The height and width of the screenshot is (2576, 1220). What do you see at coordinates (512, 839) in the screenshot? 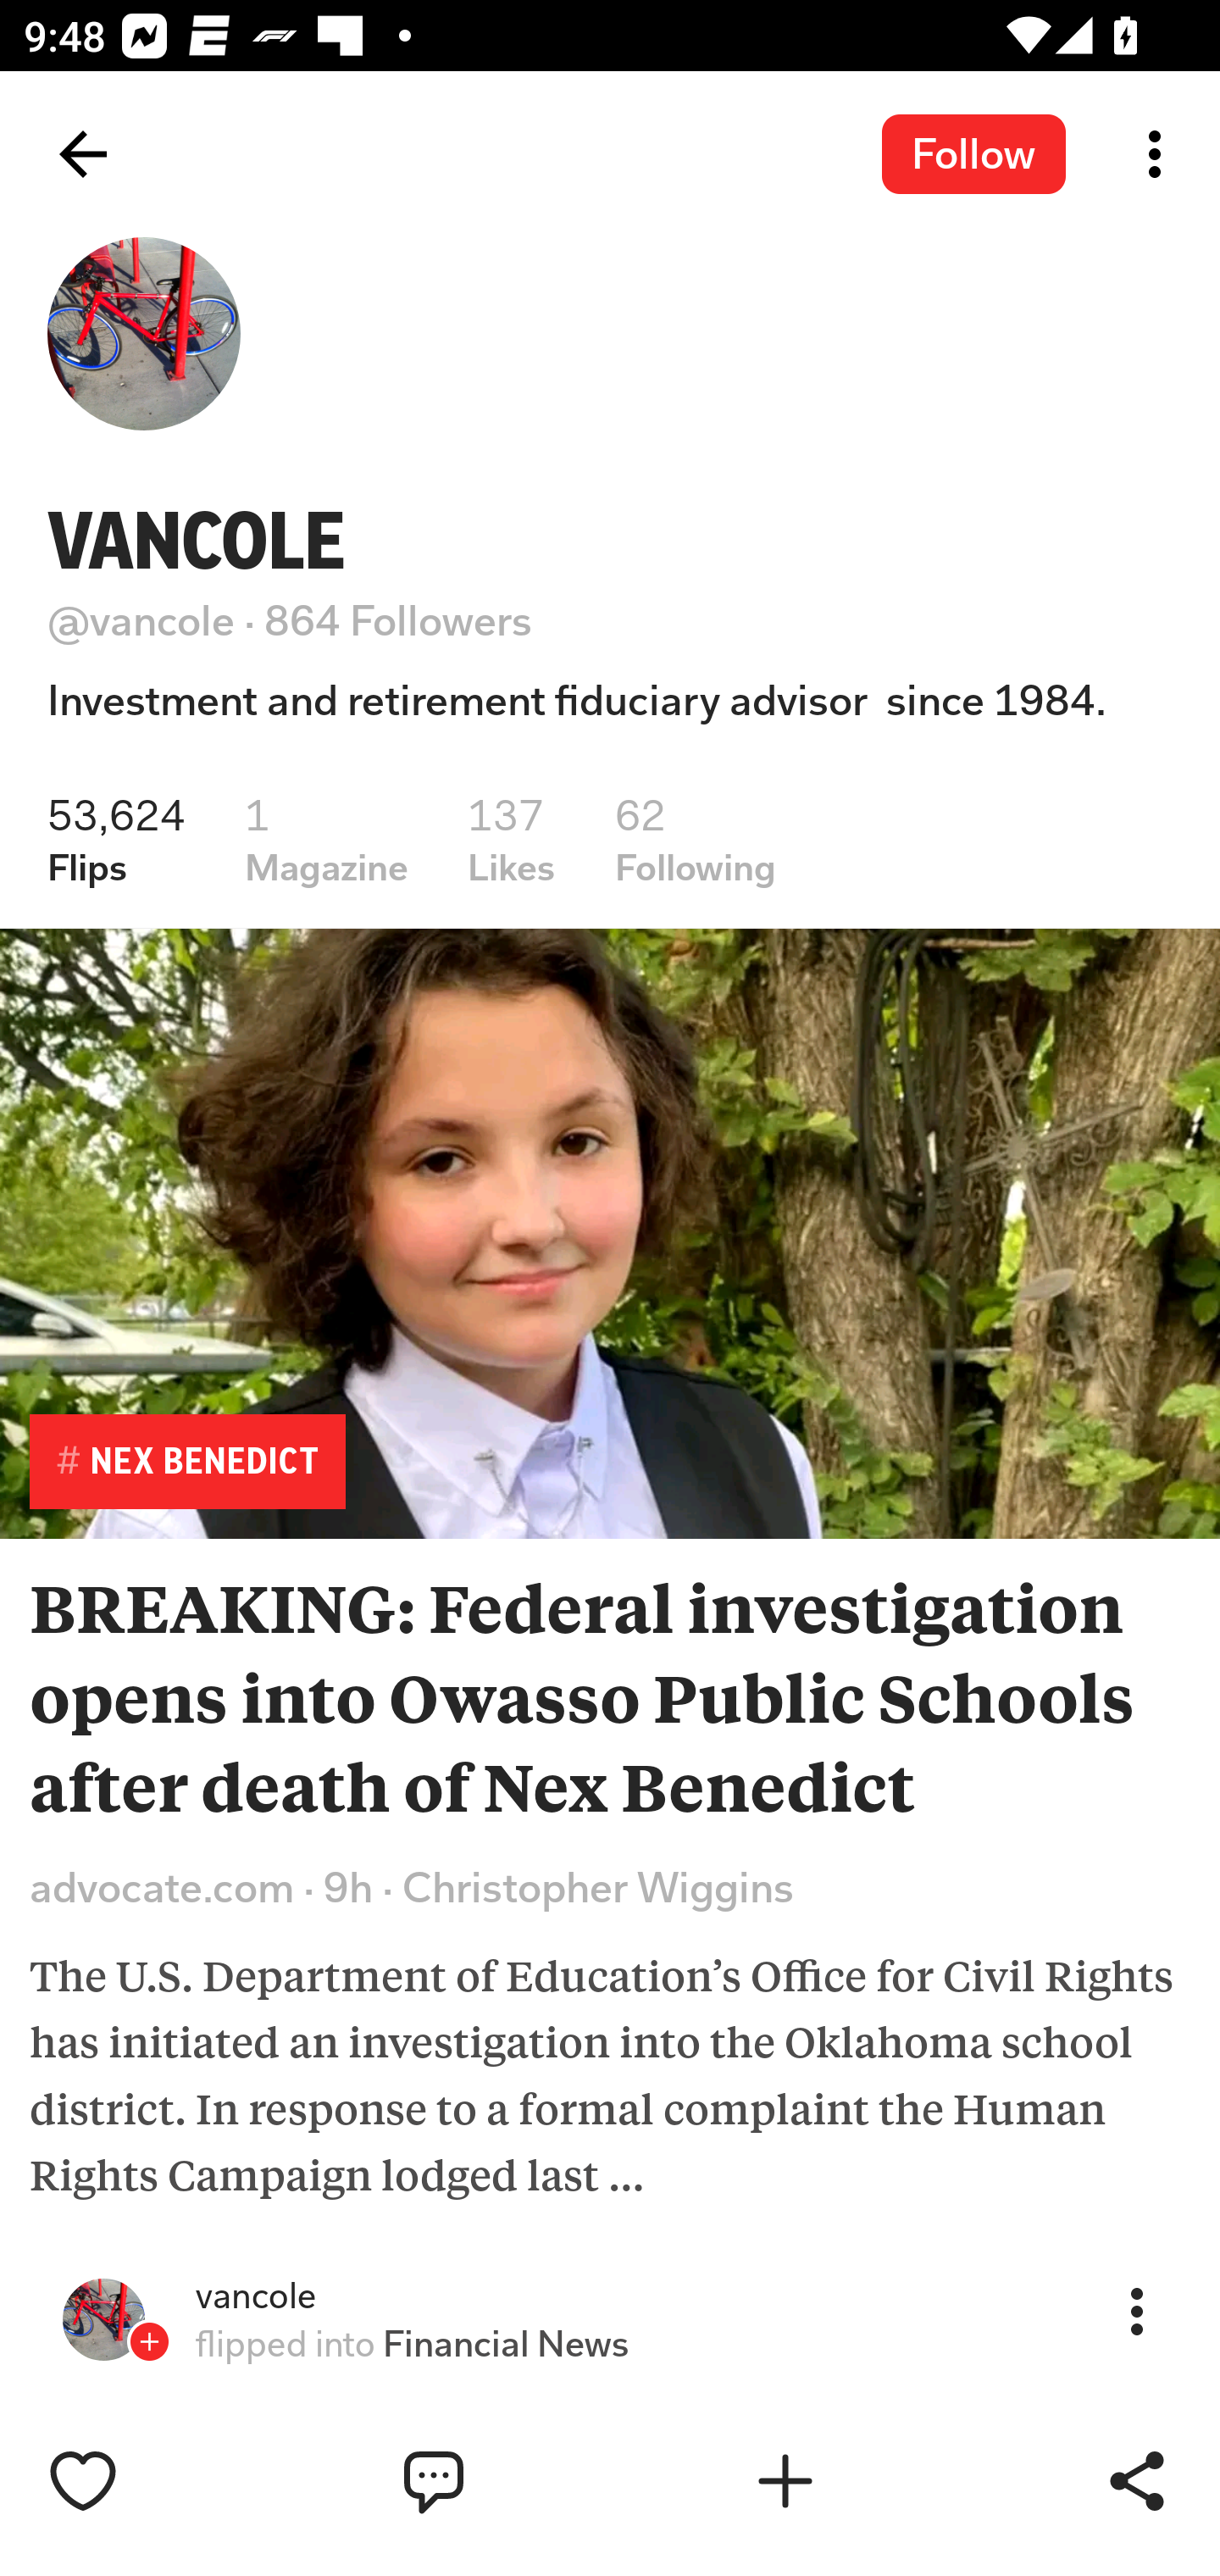
I see `137 Likes` at bounding box center [512, 839].